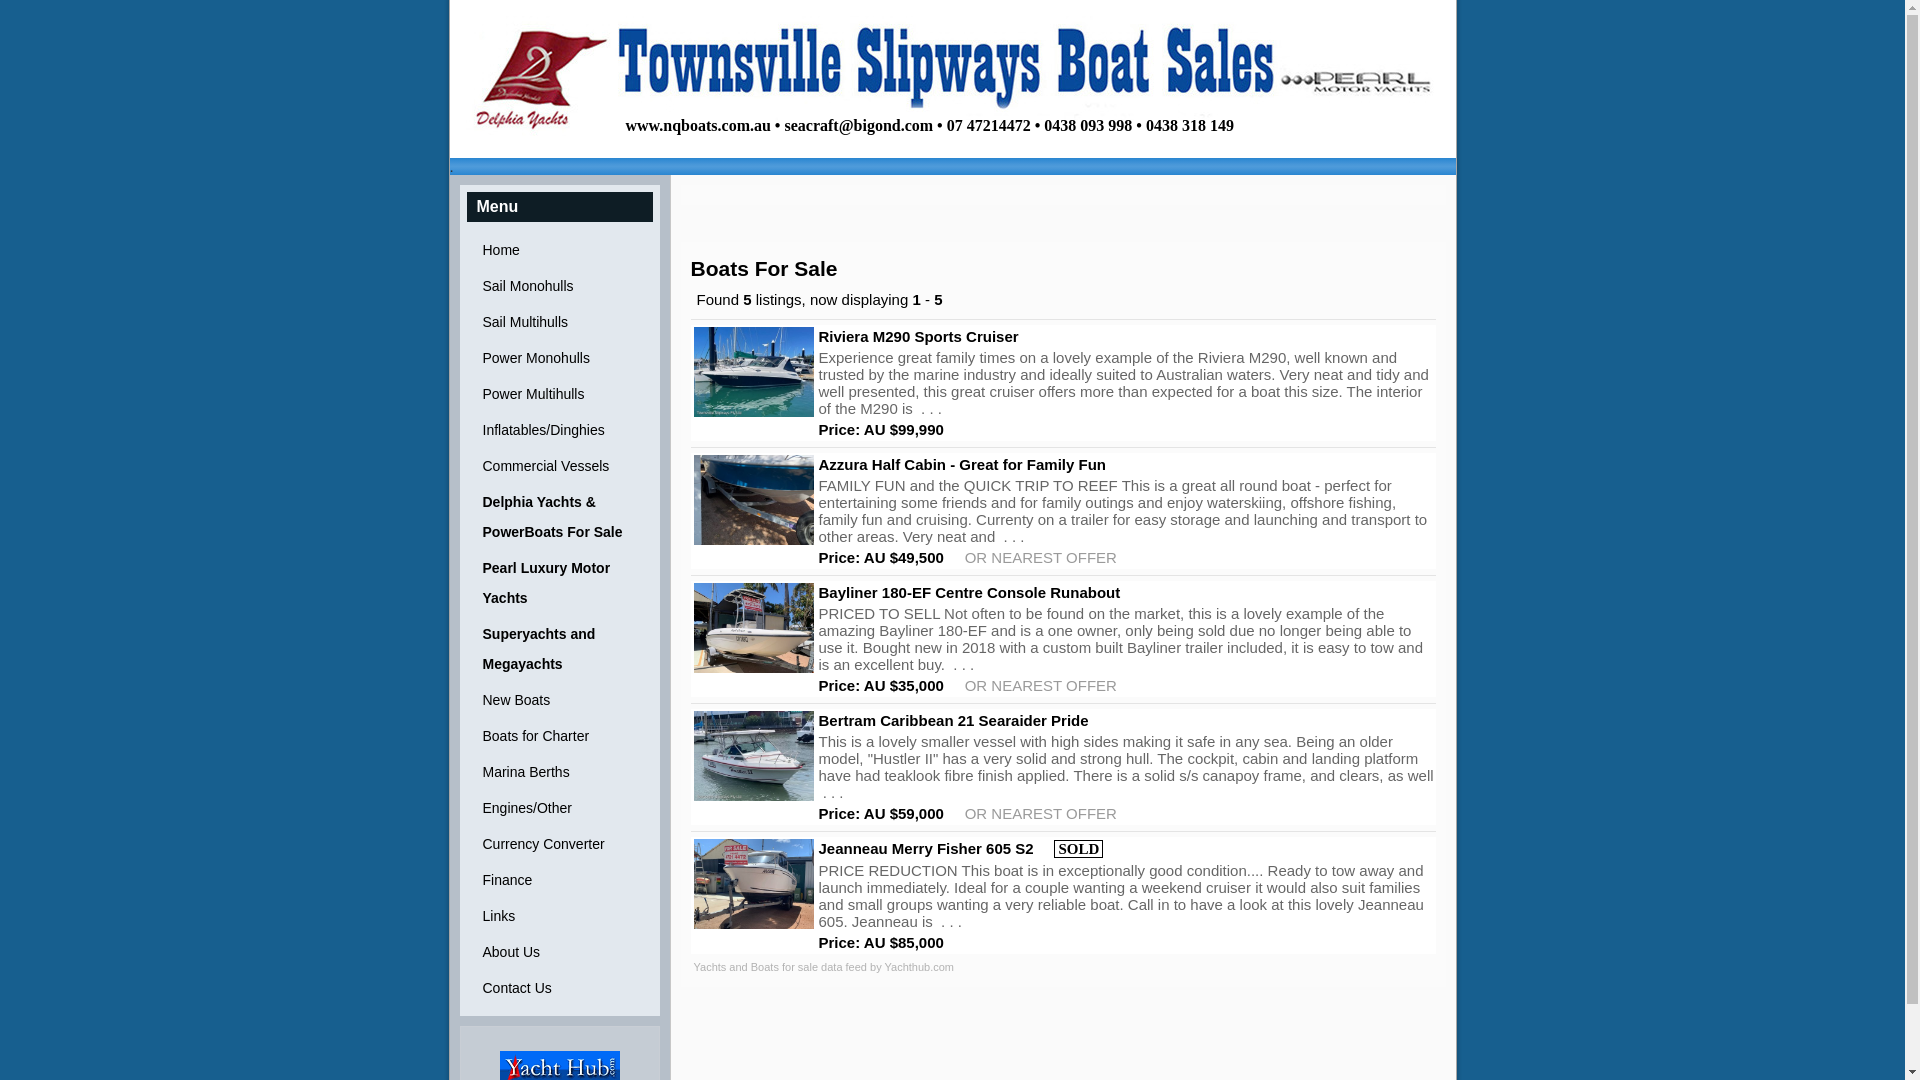 The image size is (1920, 1080). Describe the element at coordinates (560, 808) in the screenshot. I see `Engines/Other` at that location.